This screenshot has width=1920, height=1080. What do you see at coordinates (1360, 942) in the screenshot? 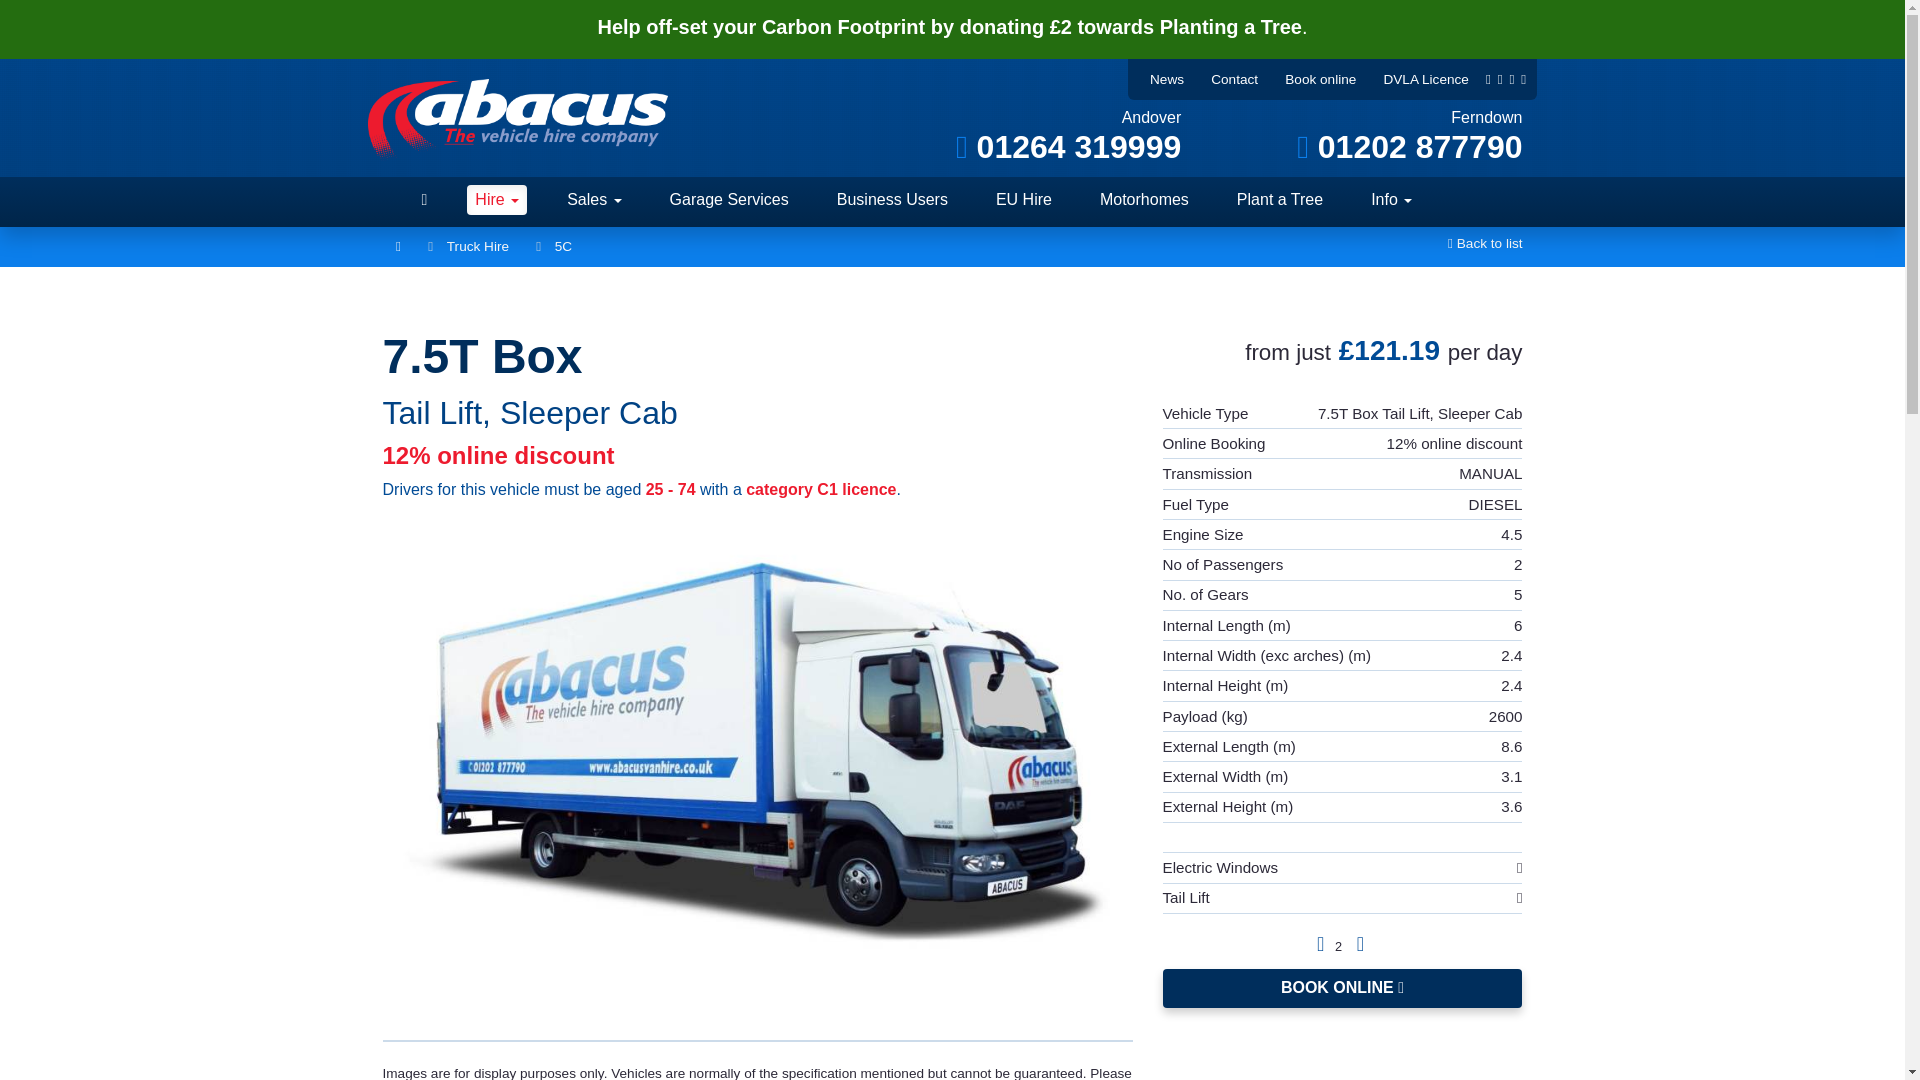
I see `Manual` at bounding box center [1360, 942].